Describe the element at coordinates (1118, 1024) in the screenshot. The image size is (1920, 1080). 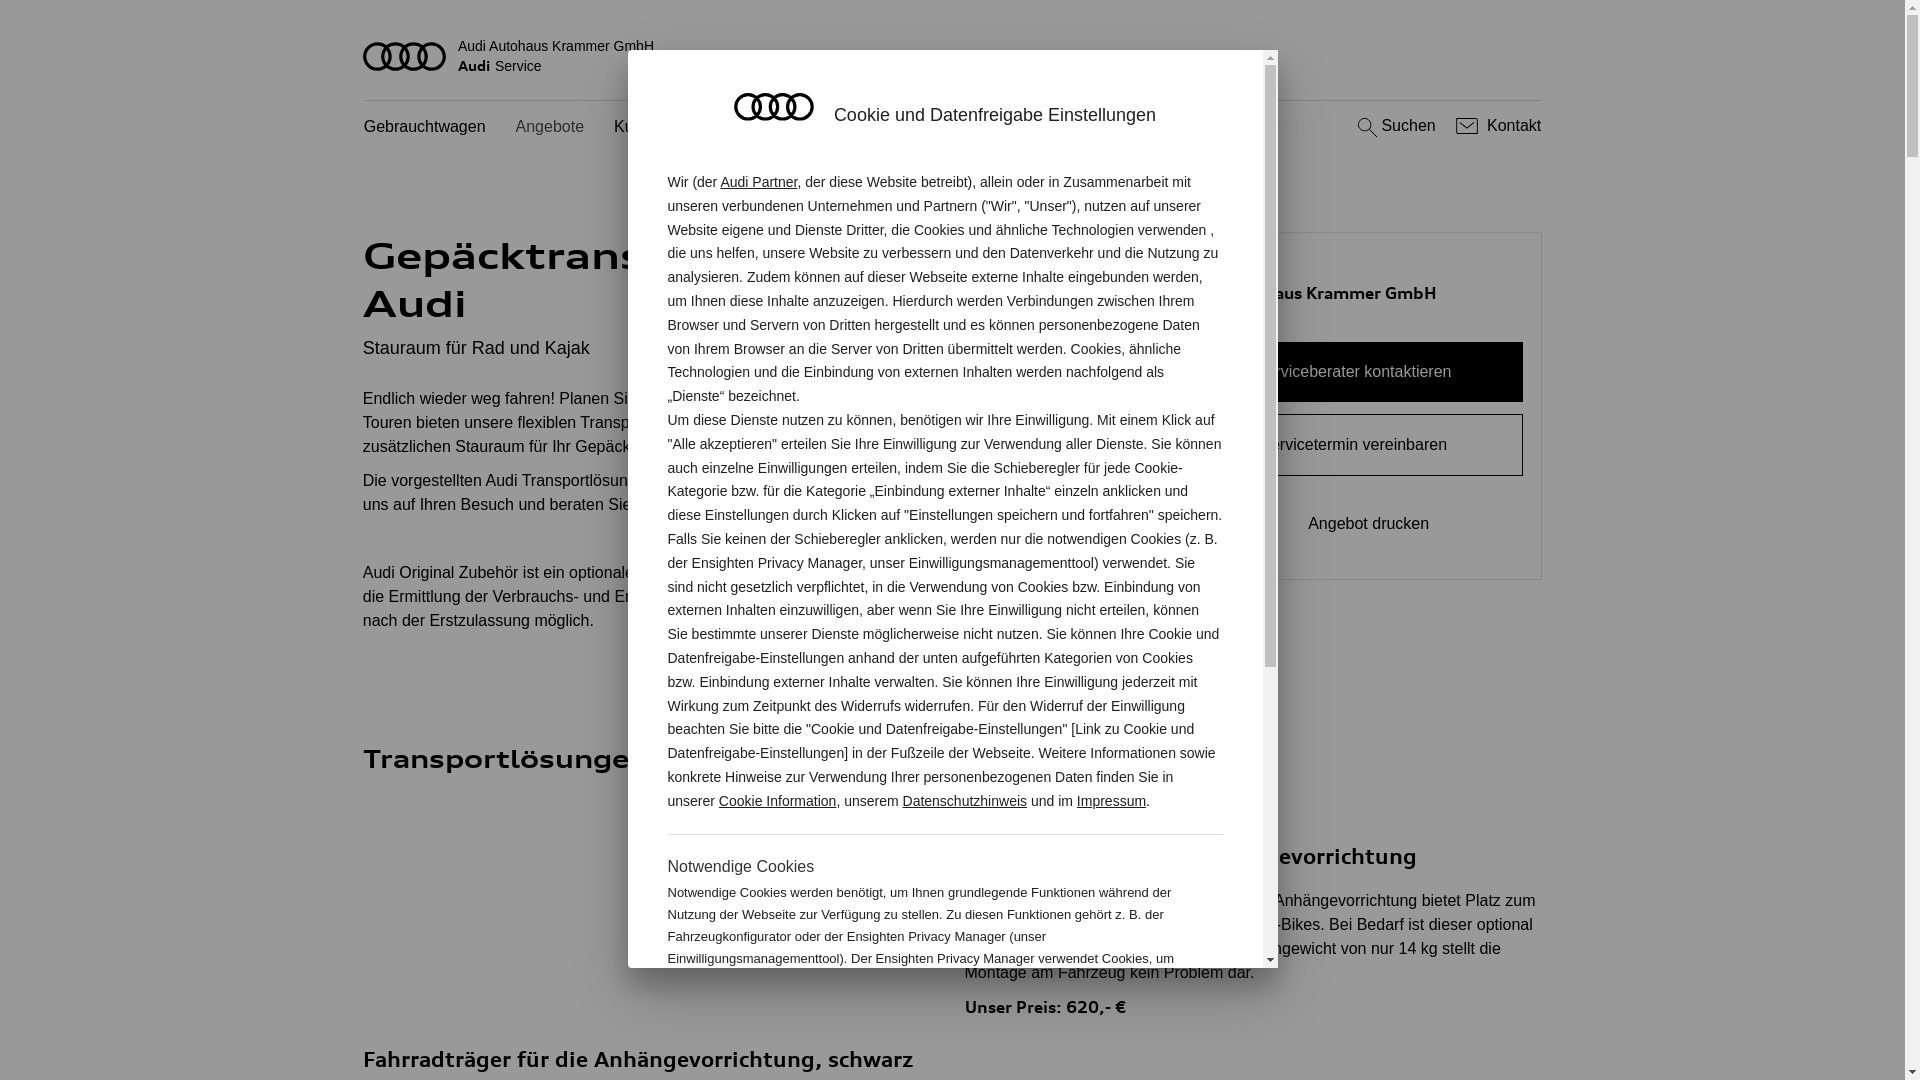
I see `Cookie Information` at that location.